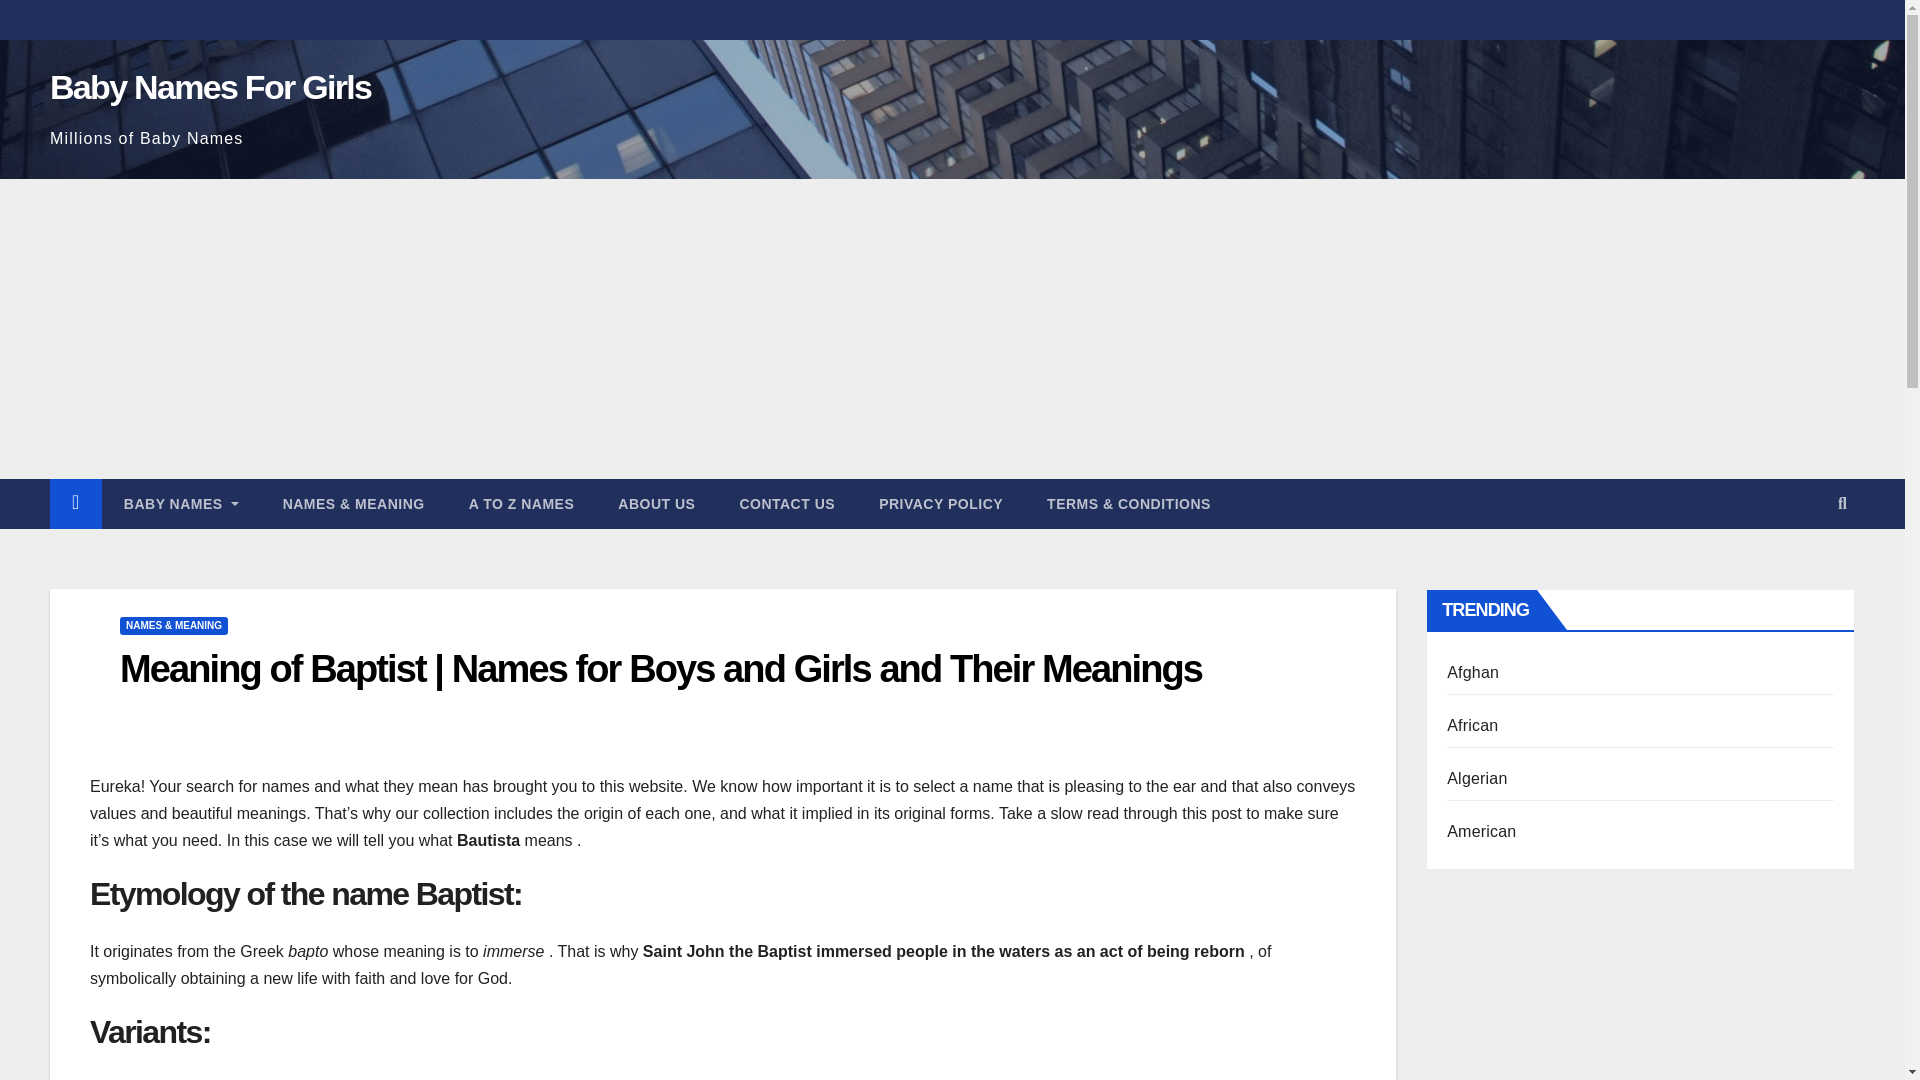  I want to click on Algerian, so click(1477, 778).